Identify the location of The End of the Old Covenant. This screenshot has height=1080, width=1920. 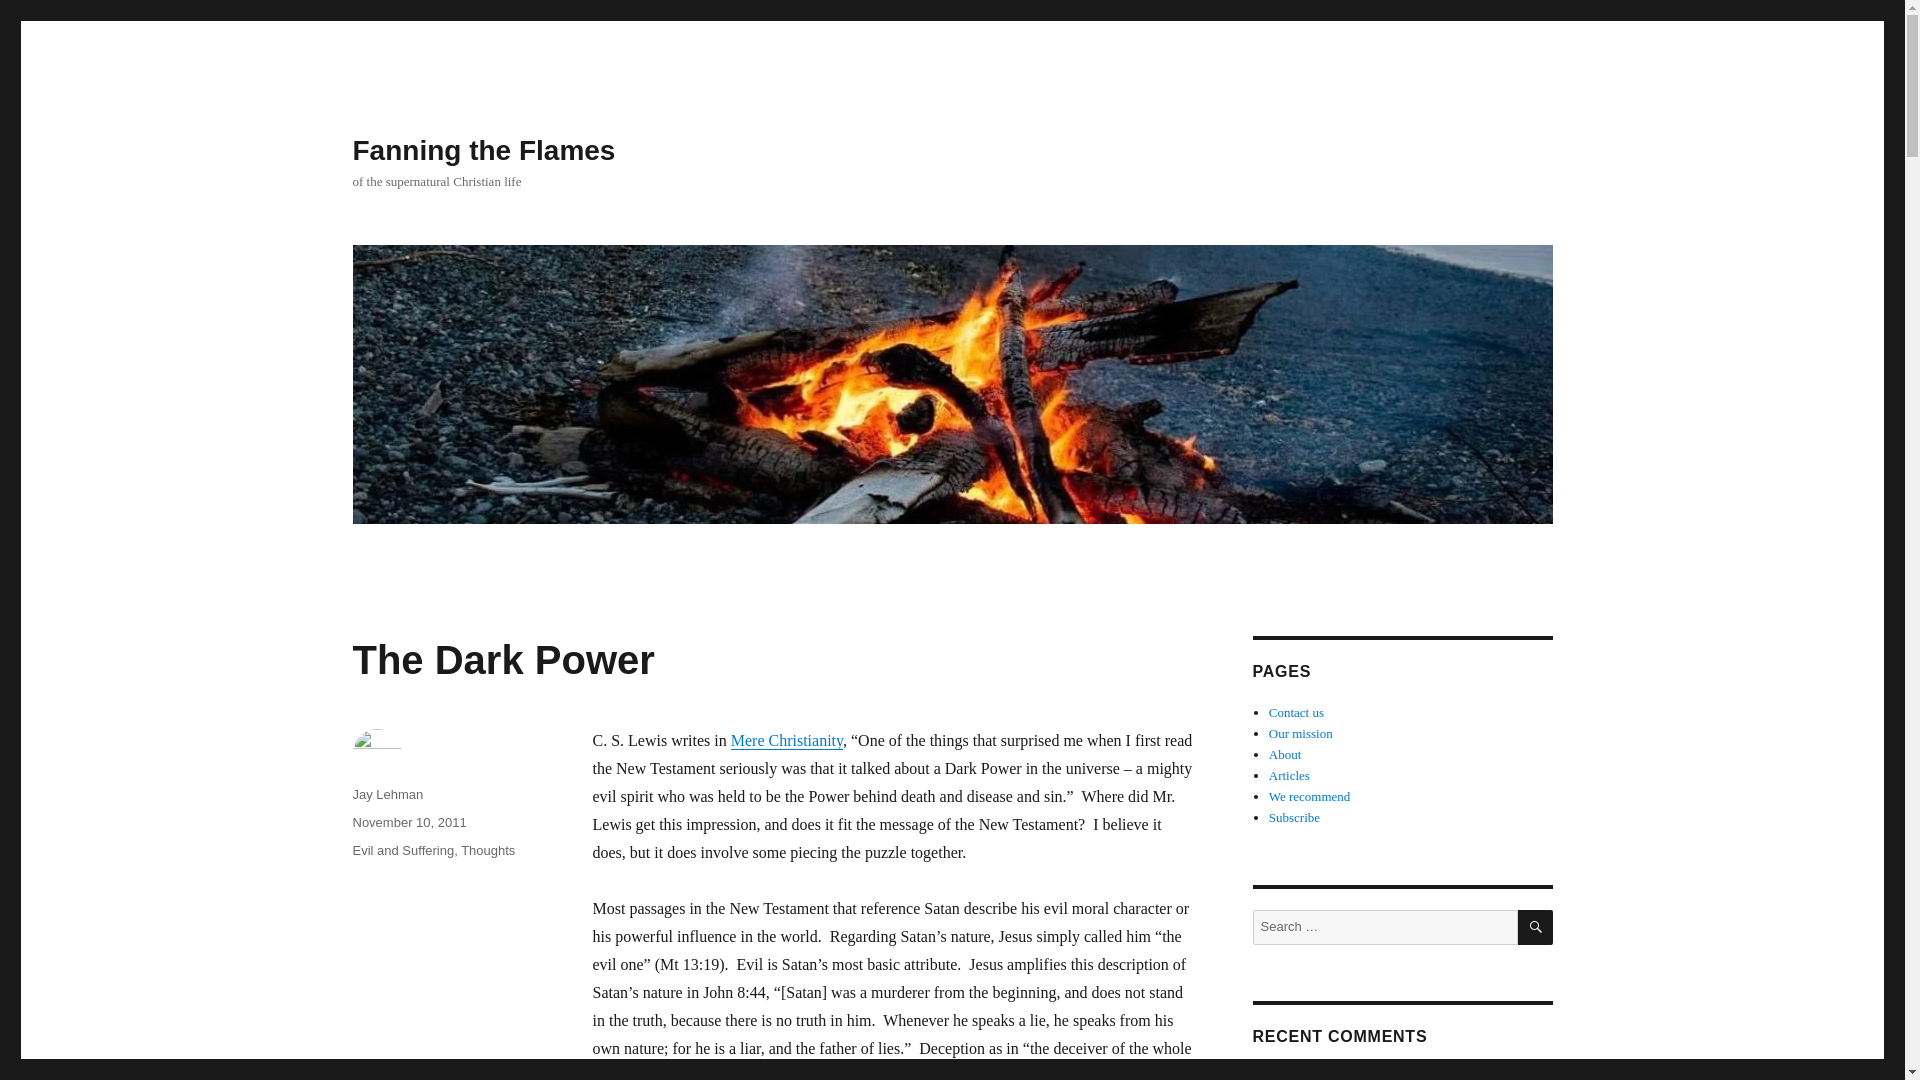
(1460, 1075).